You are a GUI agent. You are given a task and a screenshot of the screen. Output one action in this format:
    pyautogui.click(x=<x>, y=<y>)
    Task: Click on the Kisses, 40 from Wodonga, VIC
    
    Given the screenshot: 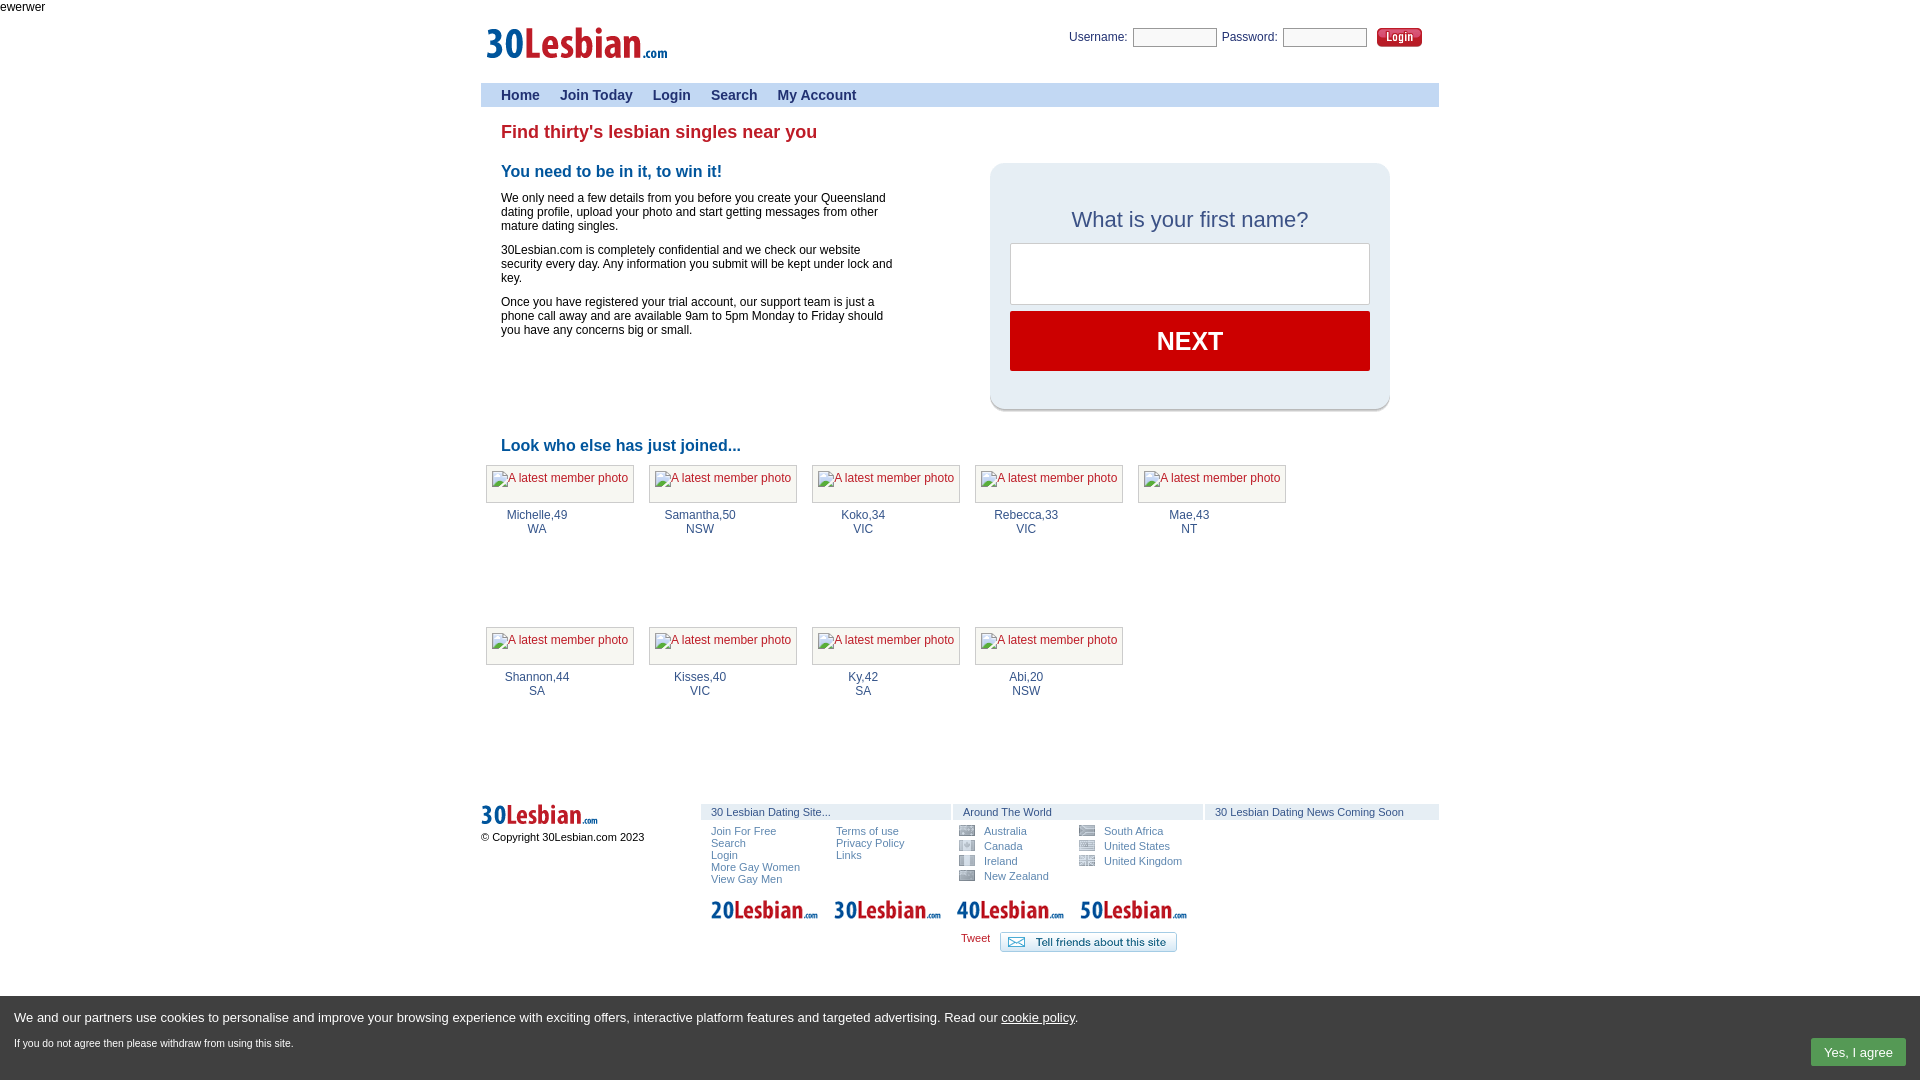 What is the action you would take?
    pyautogui.click(x=723, y=646)
    